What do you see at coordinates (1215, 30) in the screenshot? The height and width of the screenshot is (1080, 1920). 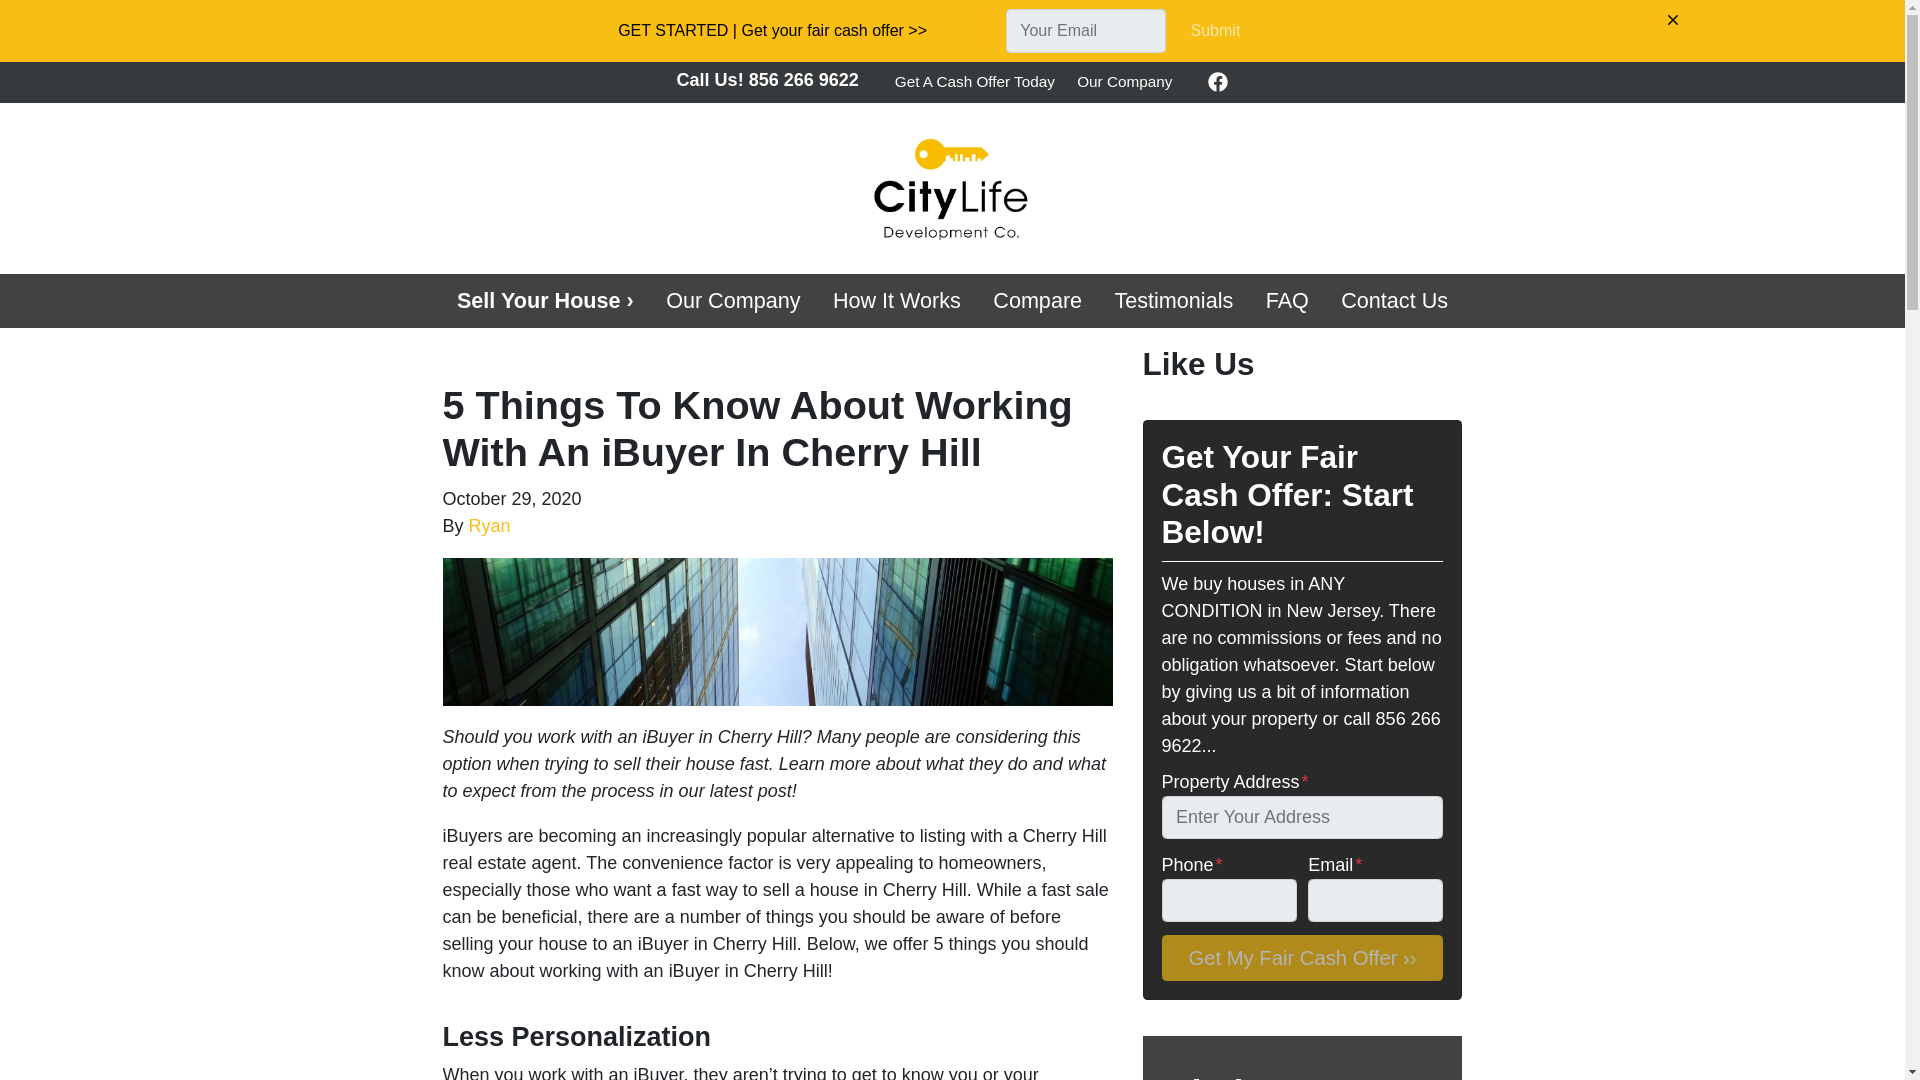 I see `Submit` at bounding box center [1215, 30].